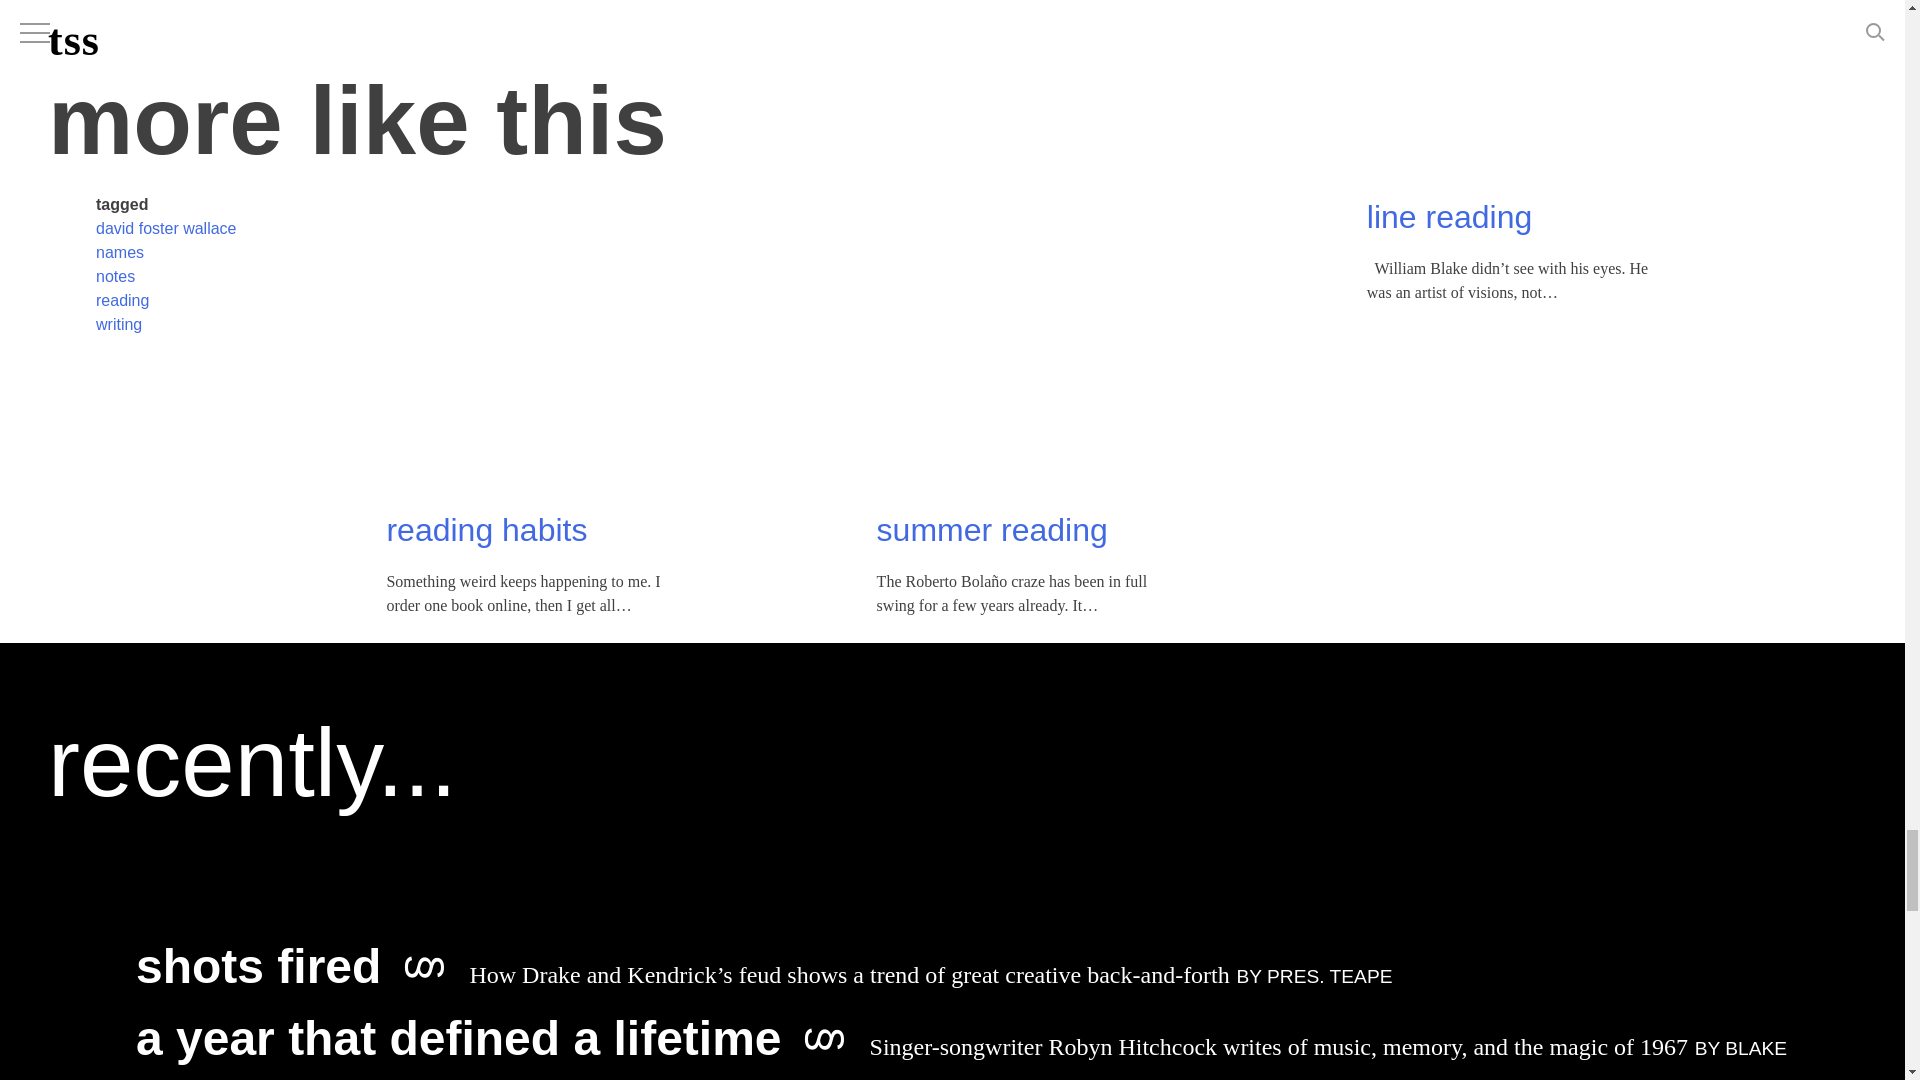  What do you see at coordinates (119, 276) in the screenshot?
I see `writing` at bounding box center [119, 276].